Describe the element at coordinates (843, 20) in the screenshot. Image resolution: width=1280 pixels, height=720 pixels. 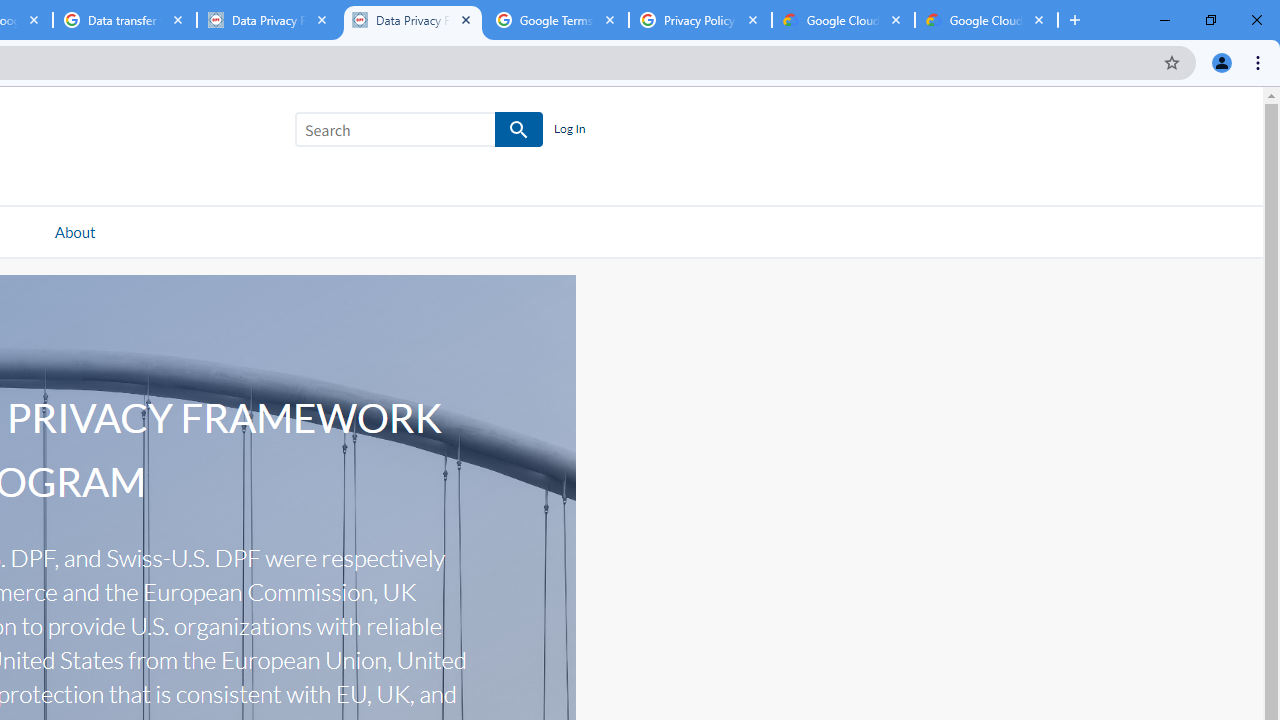
I see `Google Cloud Privacy Notice` at that location.